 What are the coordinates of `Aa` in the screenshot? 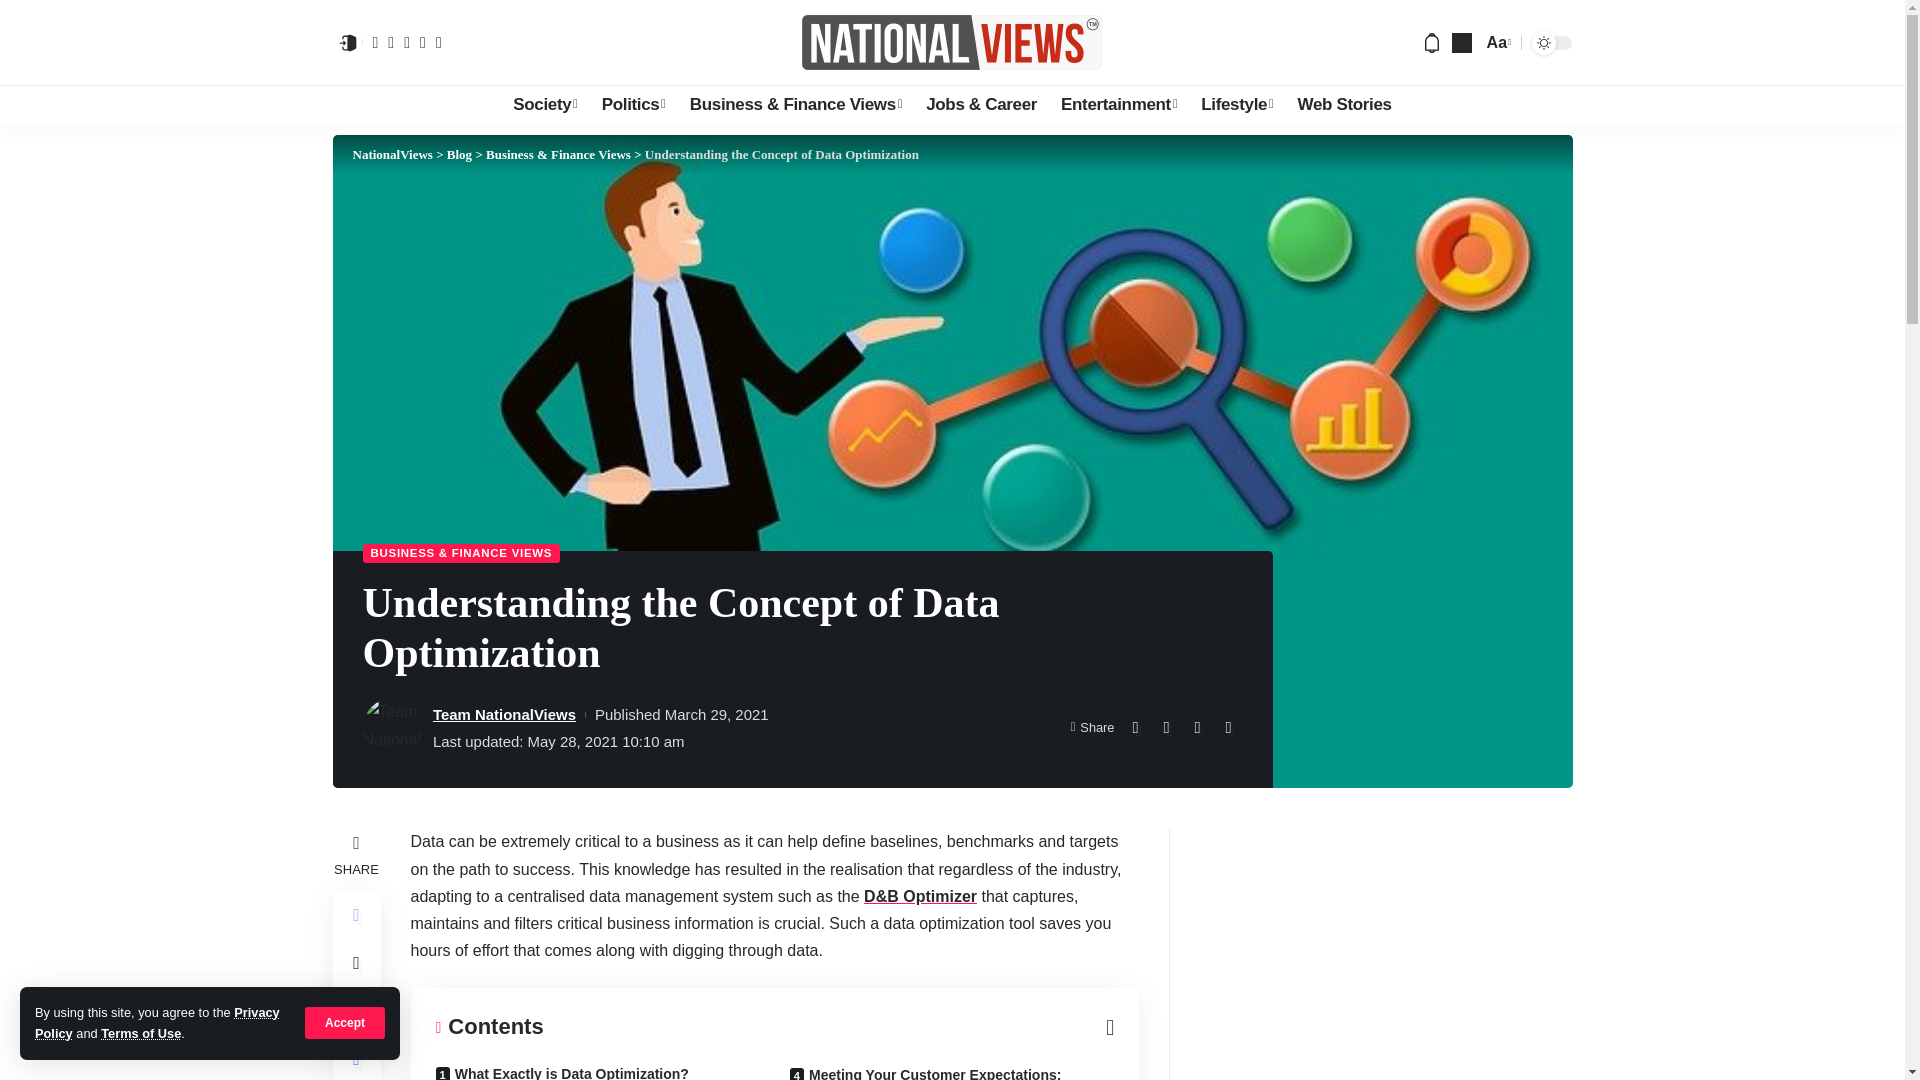 It's located at (1497, 42).